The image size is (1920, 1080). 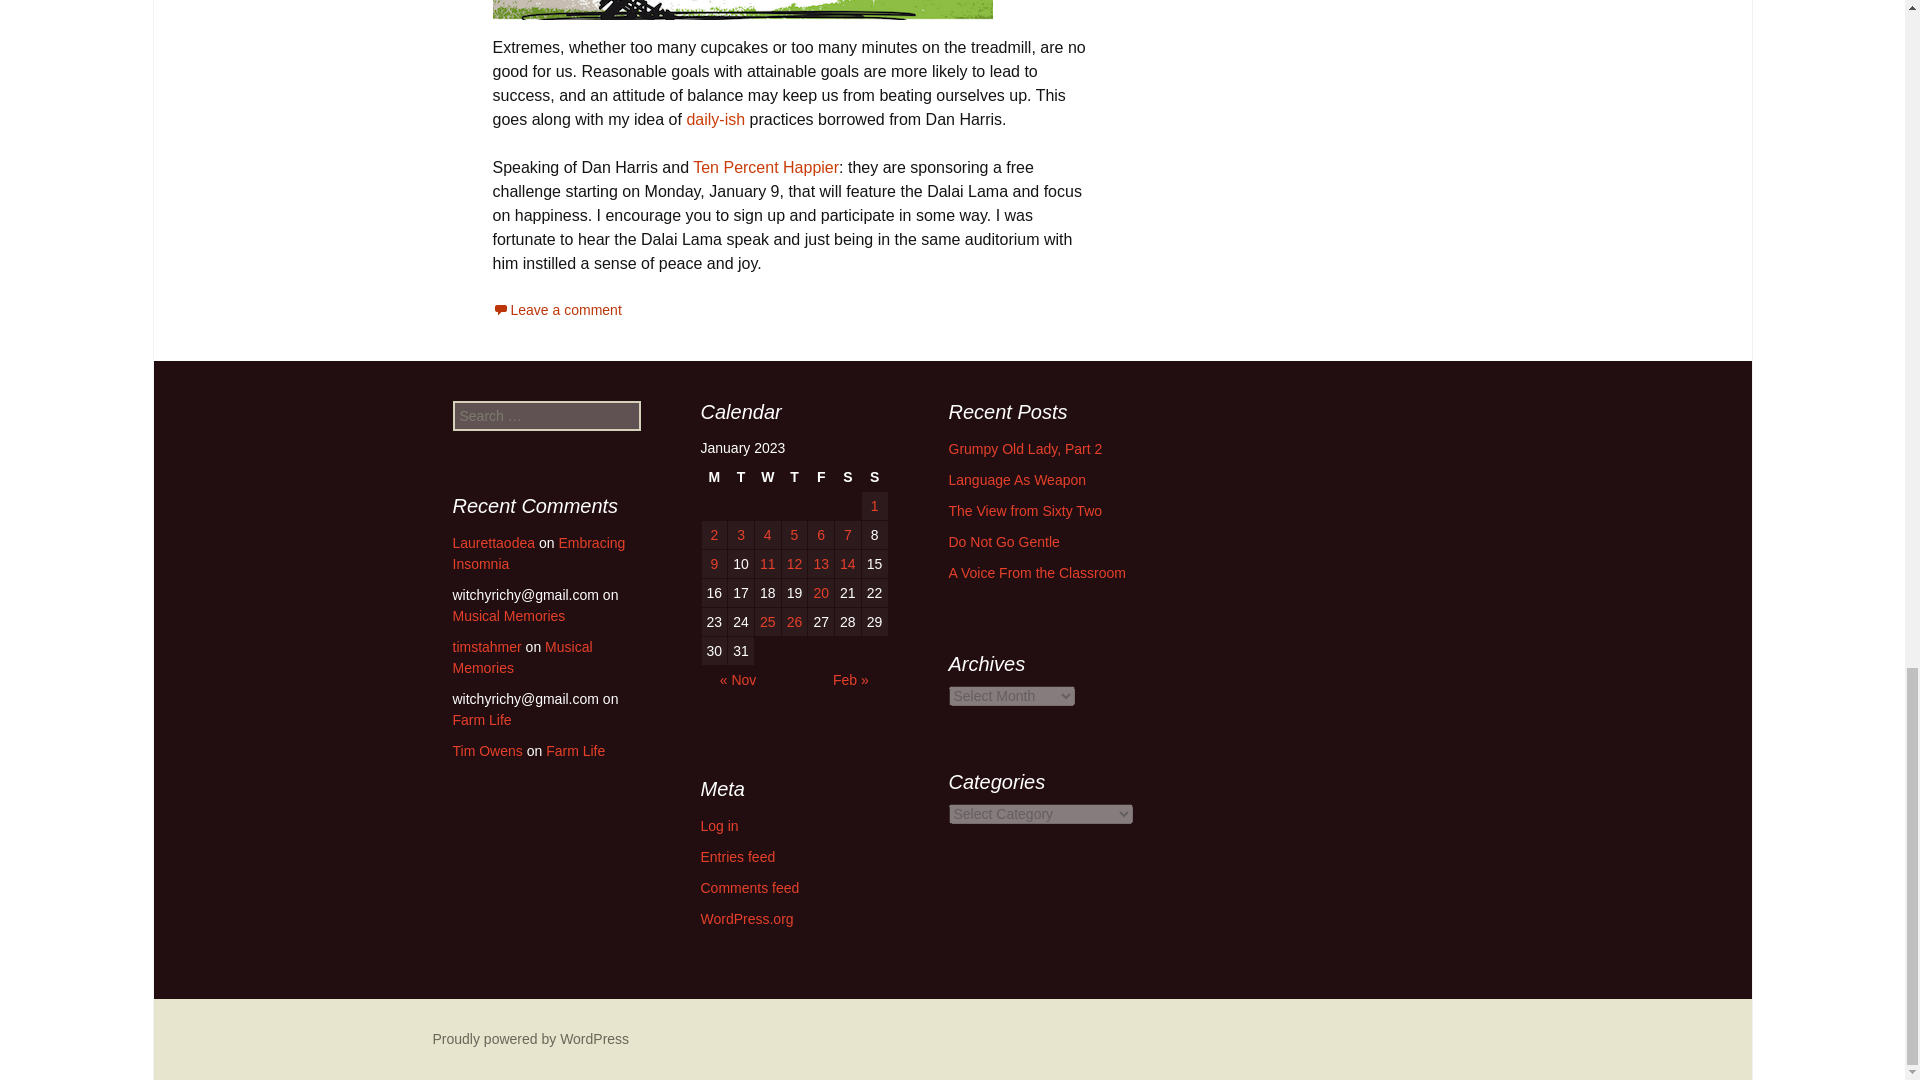 What do you see at coordinates (794, 563) in the screenshot?
I see `12` at bounding box center [794, 563].